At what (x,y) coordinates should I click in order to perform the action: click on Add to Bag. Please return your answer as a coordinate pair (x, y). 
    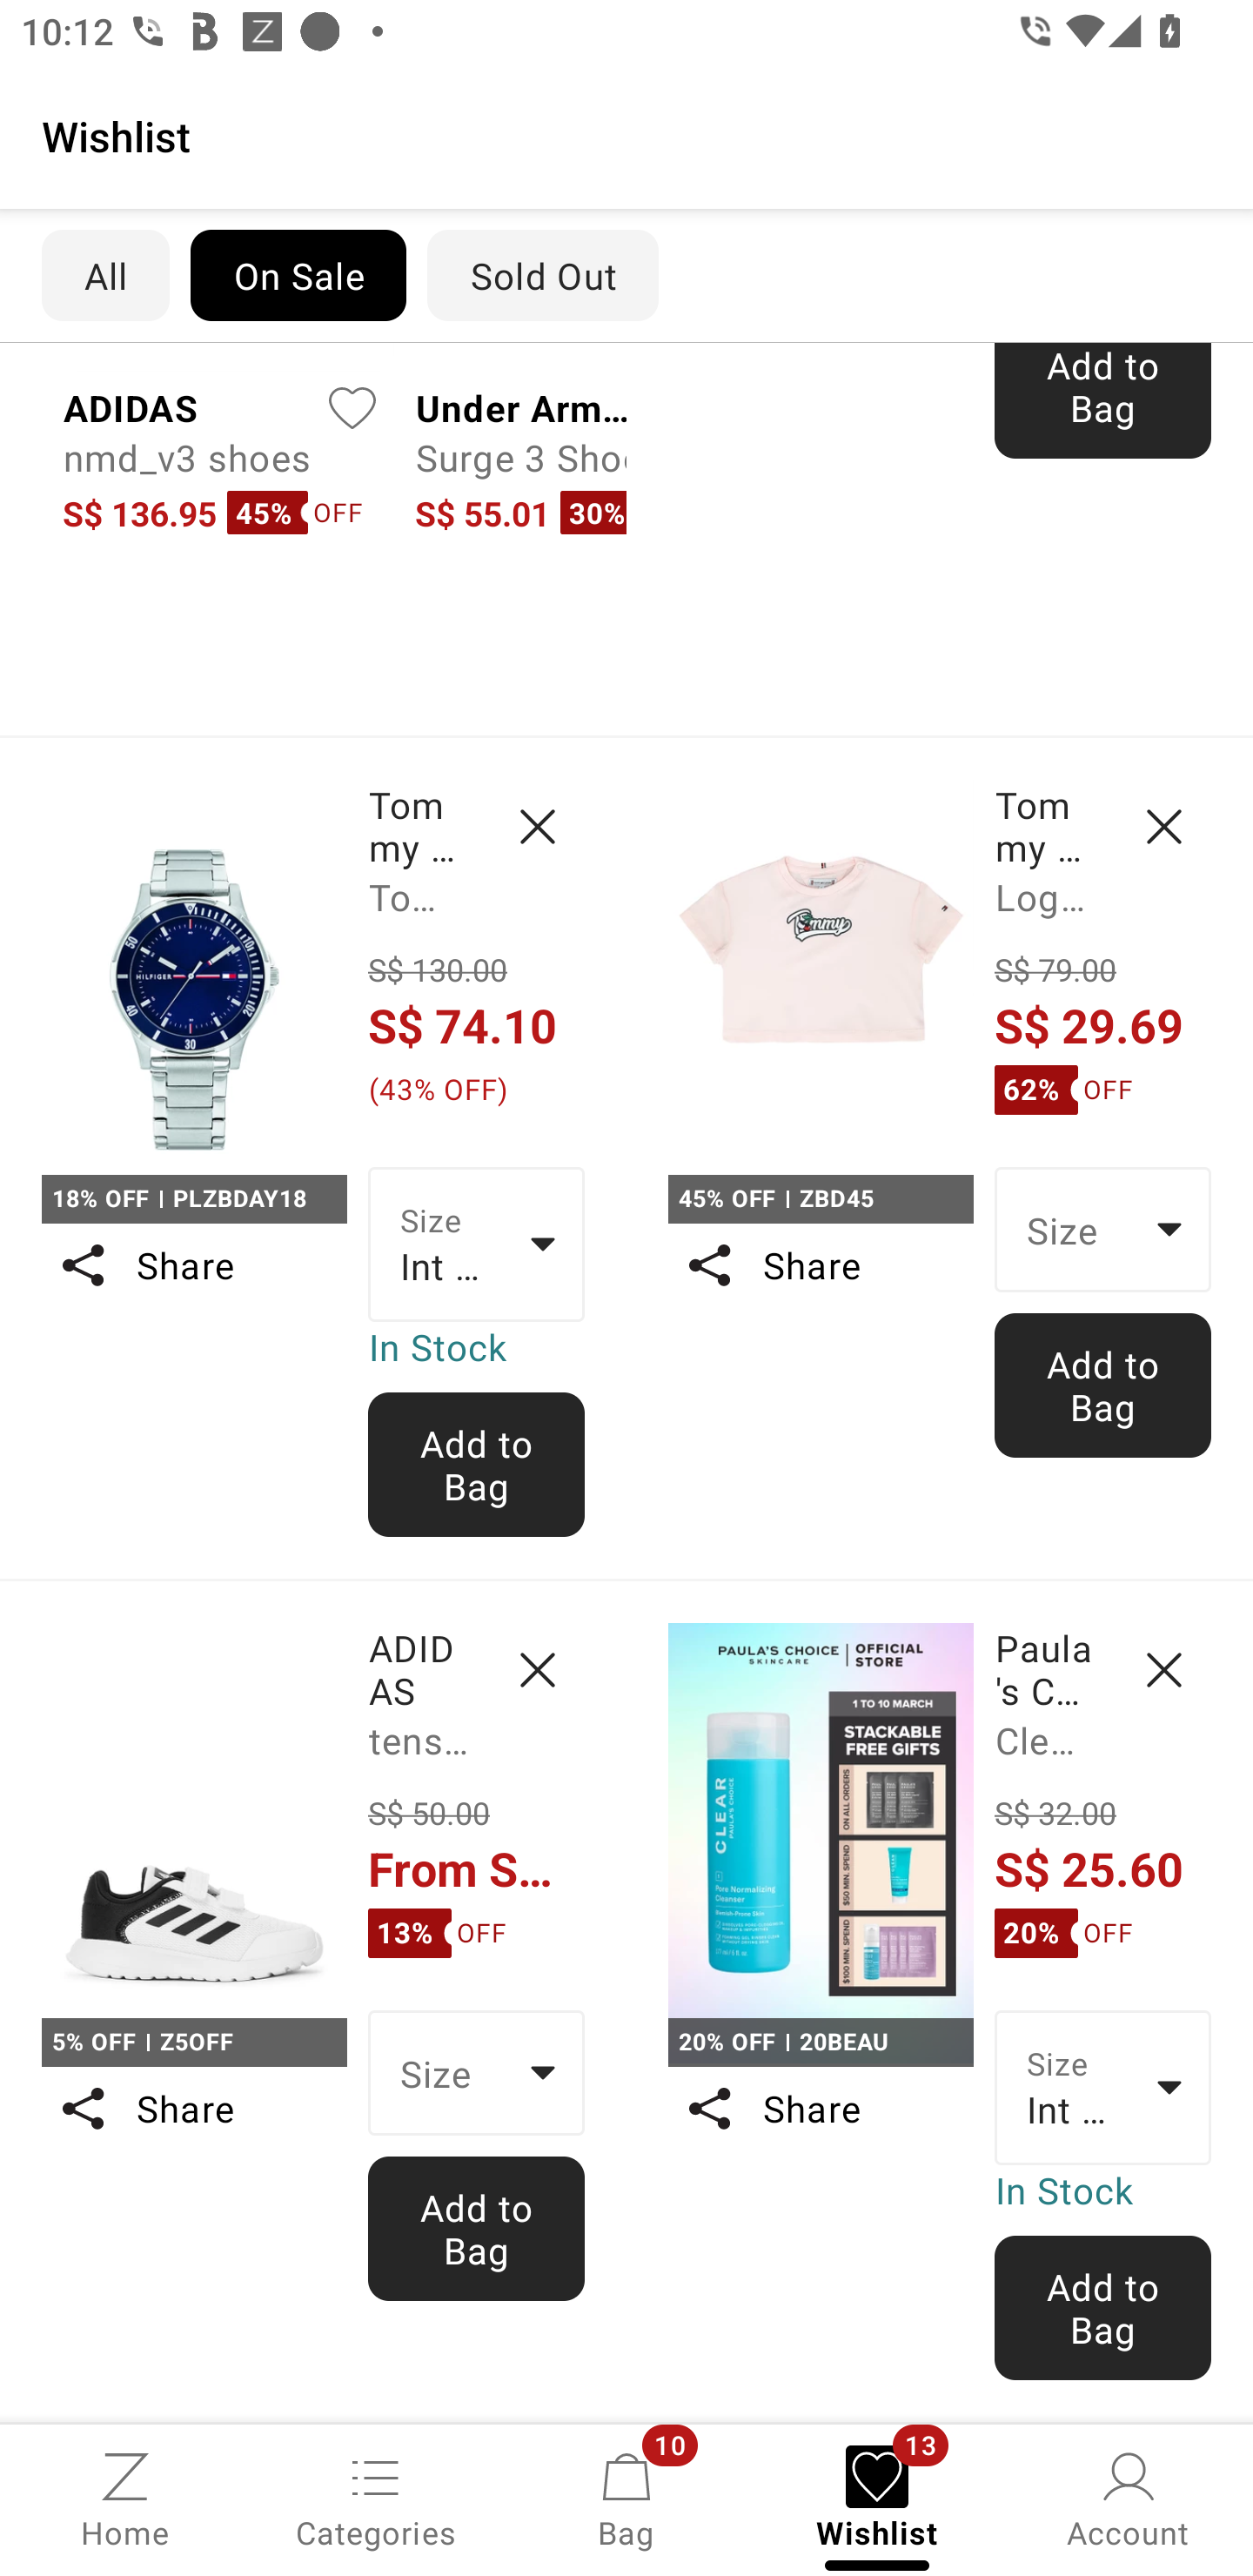
    Looking at the image, I should click on (477, 2228).